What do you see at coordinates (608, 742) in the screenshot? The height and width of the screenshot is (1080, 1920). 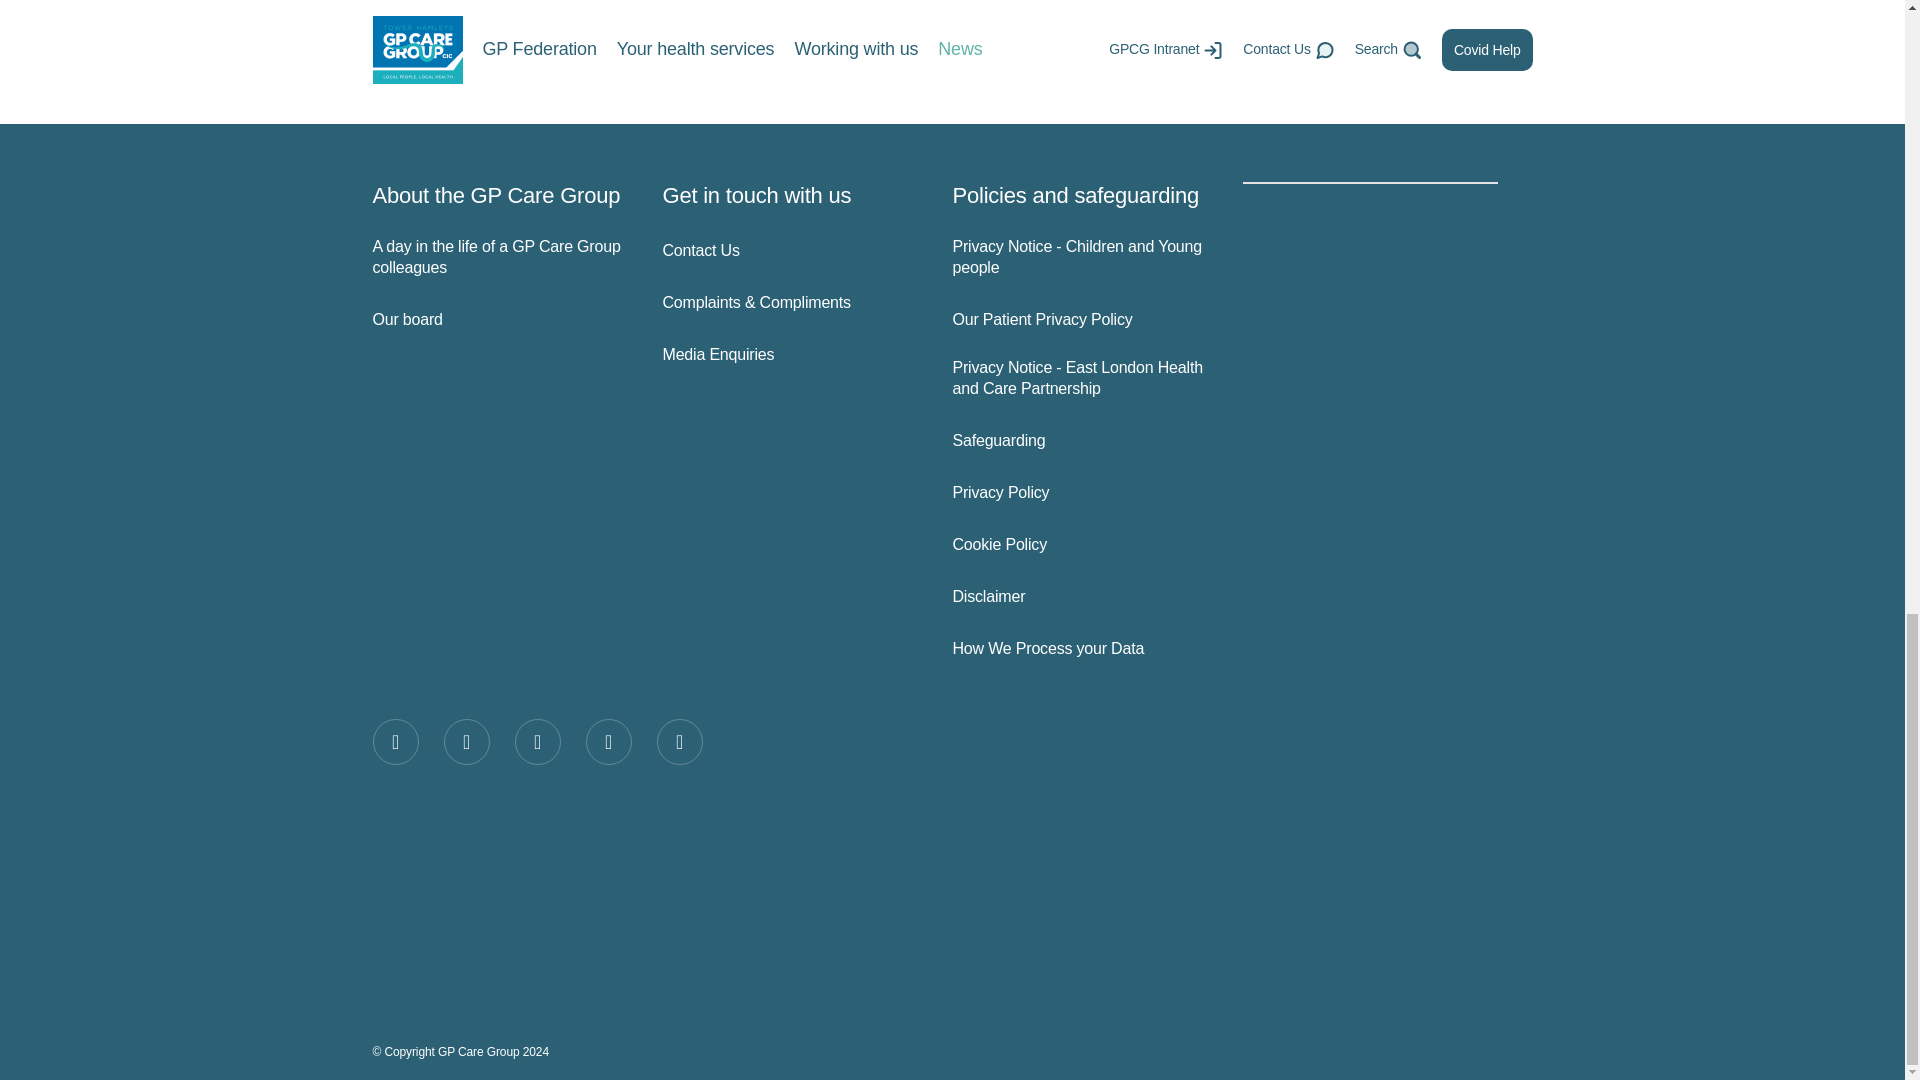 I see `LinkedIn` at bounding box center [608, 742].